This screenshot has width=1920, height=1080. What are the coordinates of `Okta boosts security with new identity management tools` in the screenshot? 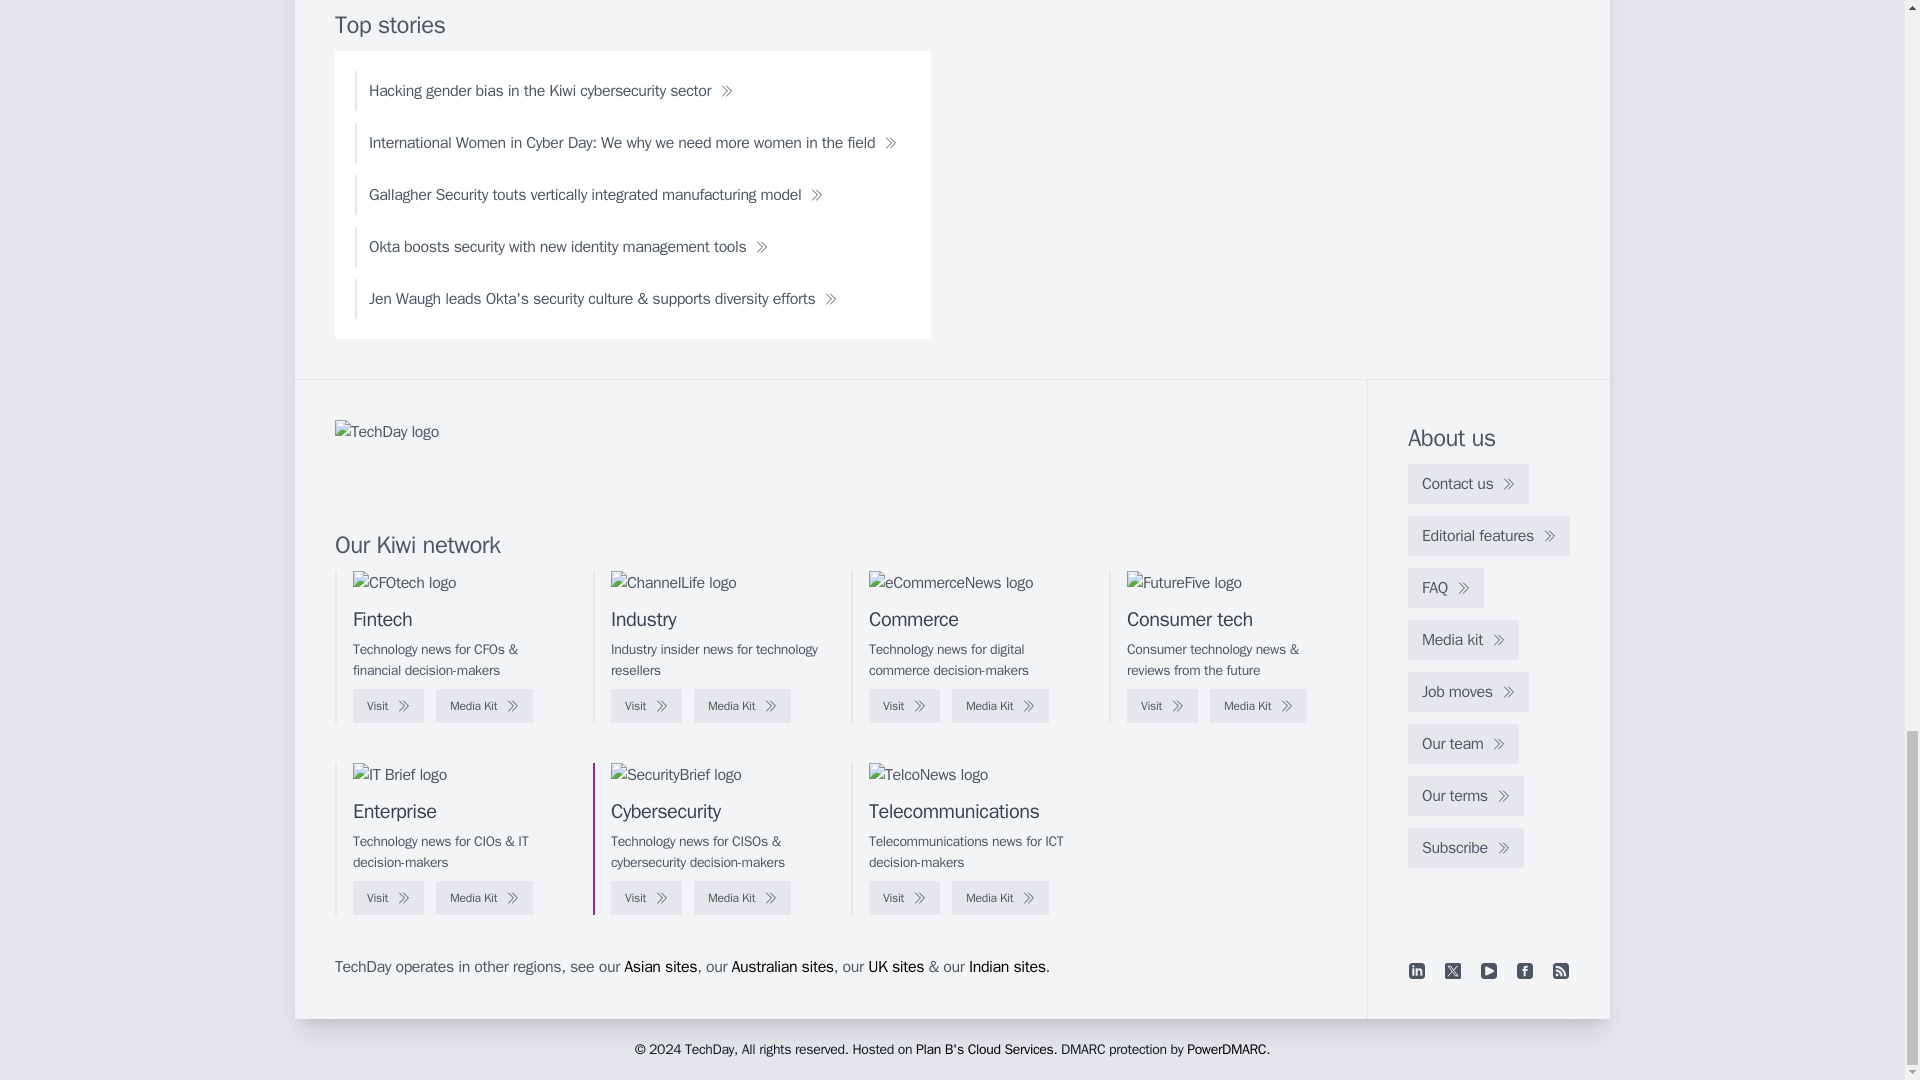 It's located at (568, 246).